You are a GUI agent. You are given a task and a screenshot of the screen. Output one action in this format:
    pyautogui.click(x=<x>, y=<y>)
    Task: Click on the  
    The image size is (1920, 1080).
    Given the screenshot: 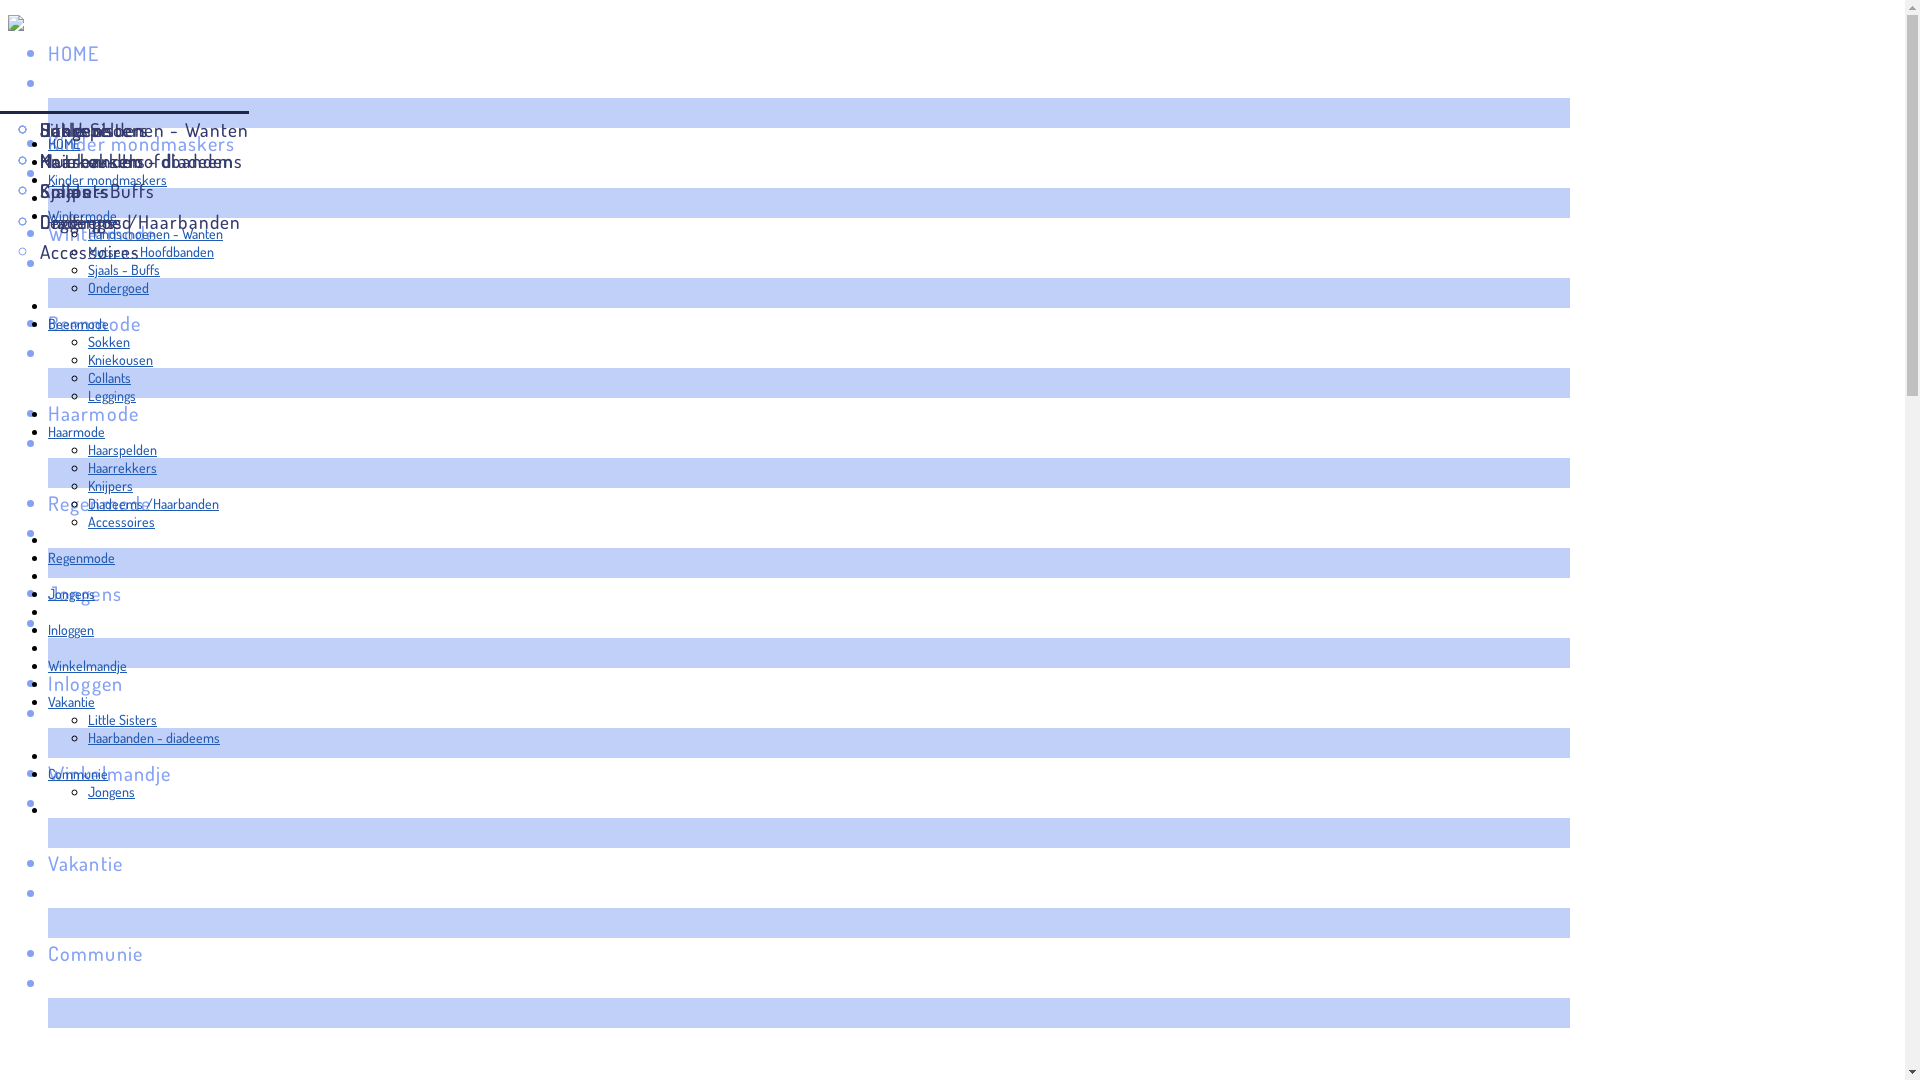 What is the action you would take?
    pyautogui.click(x=54, y=756)
    